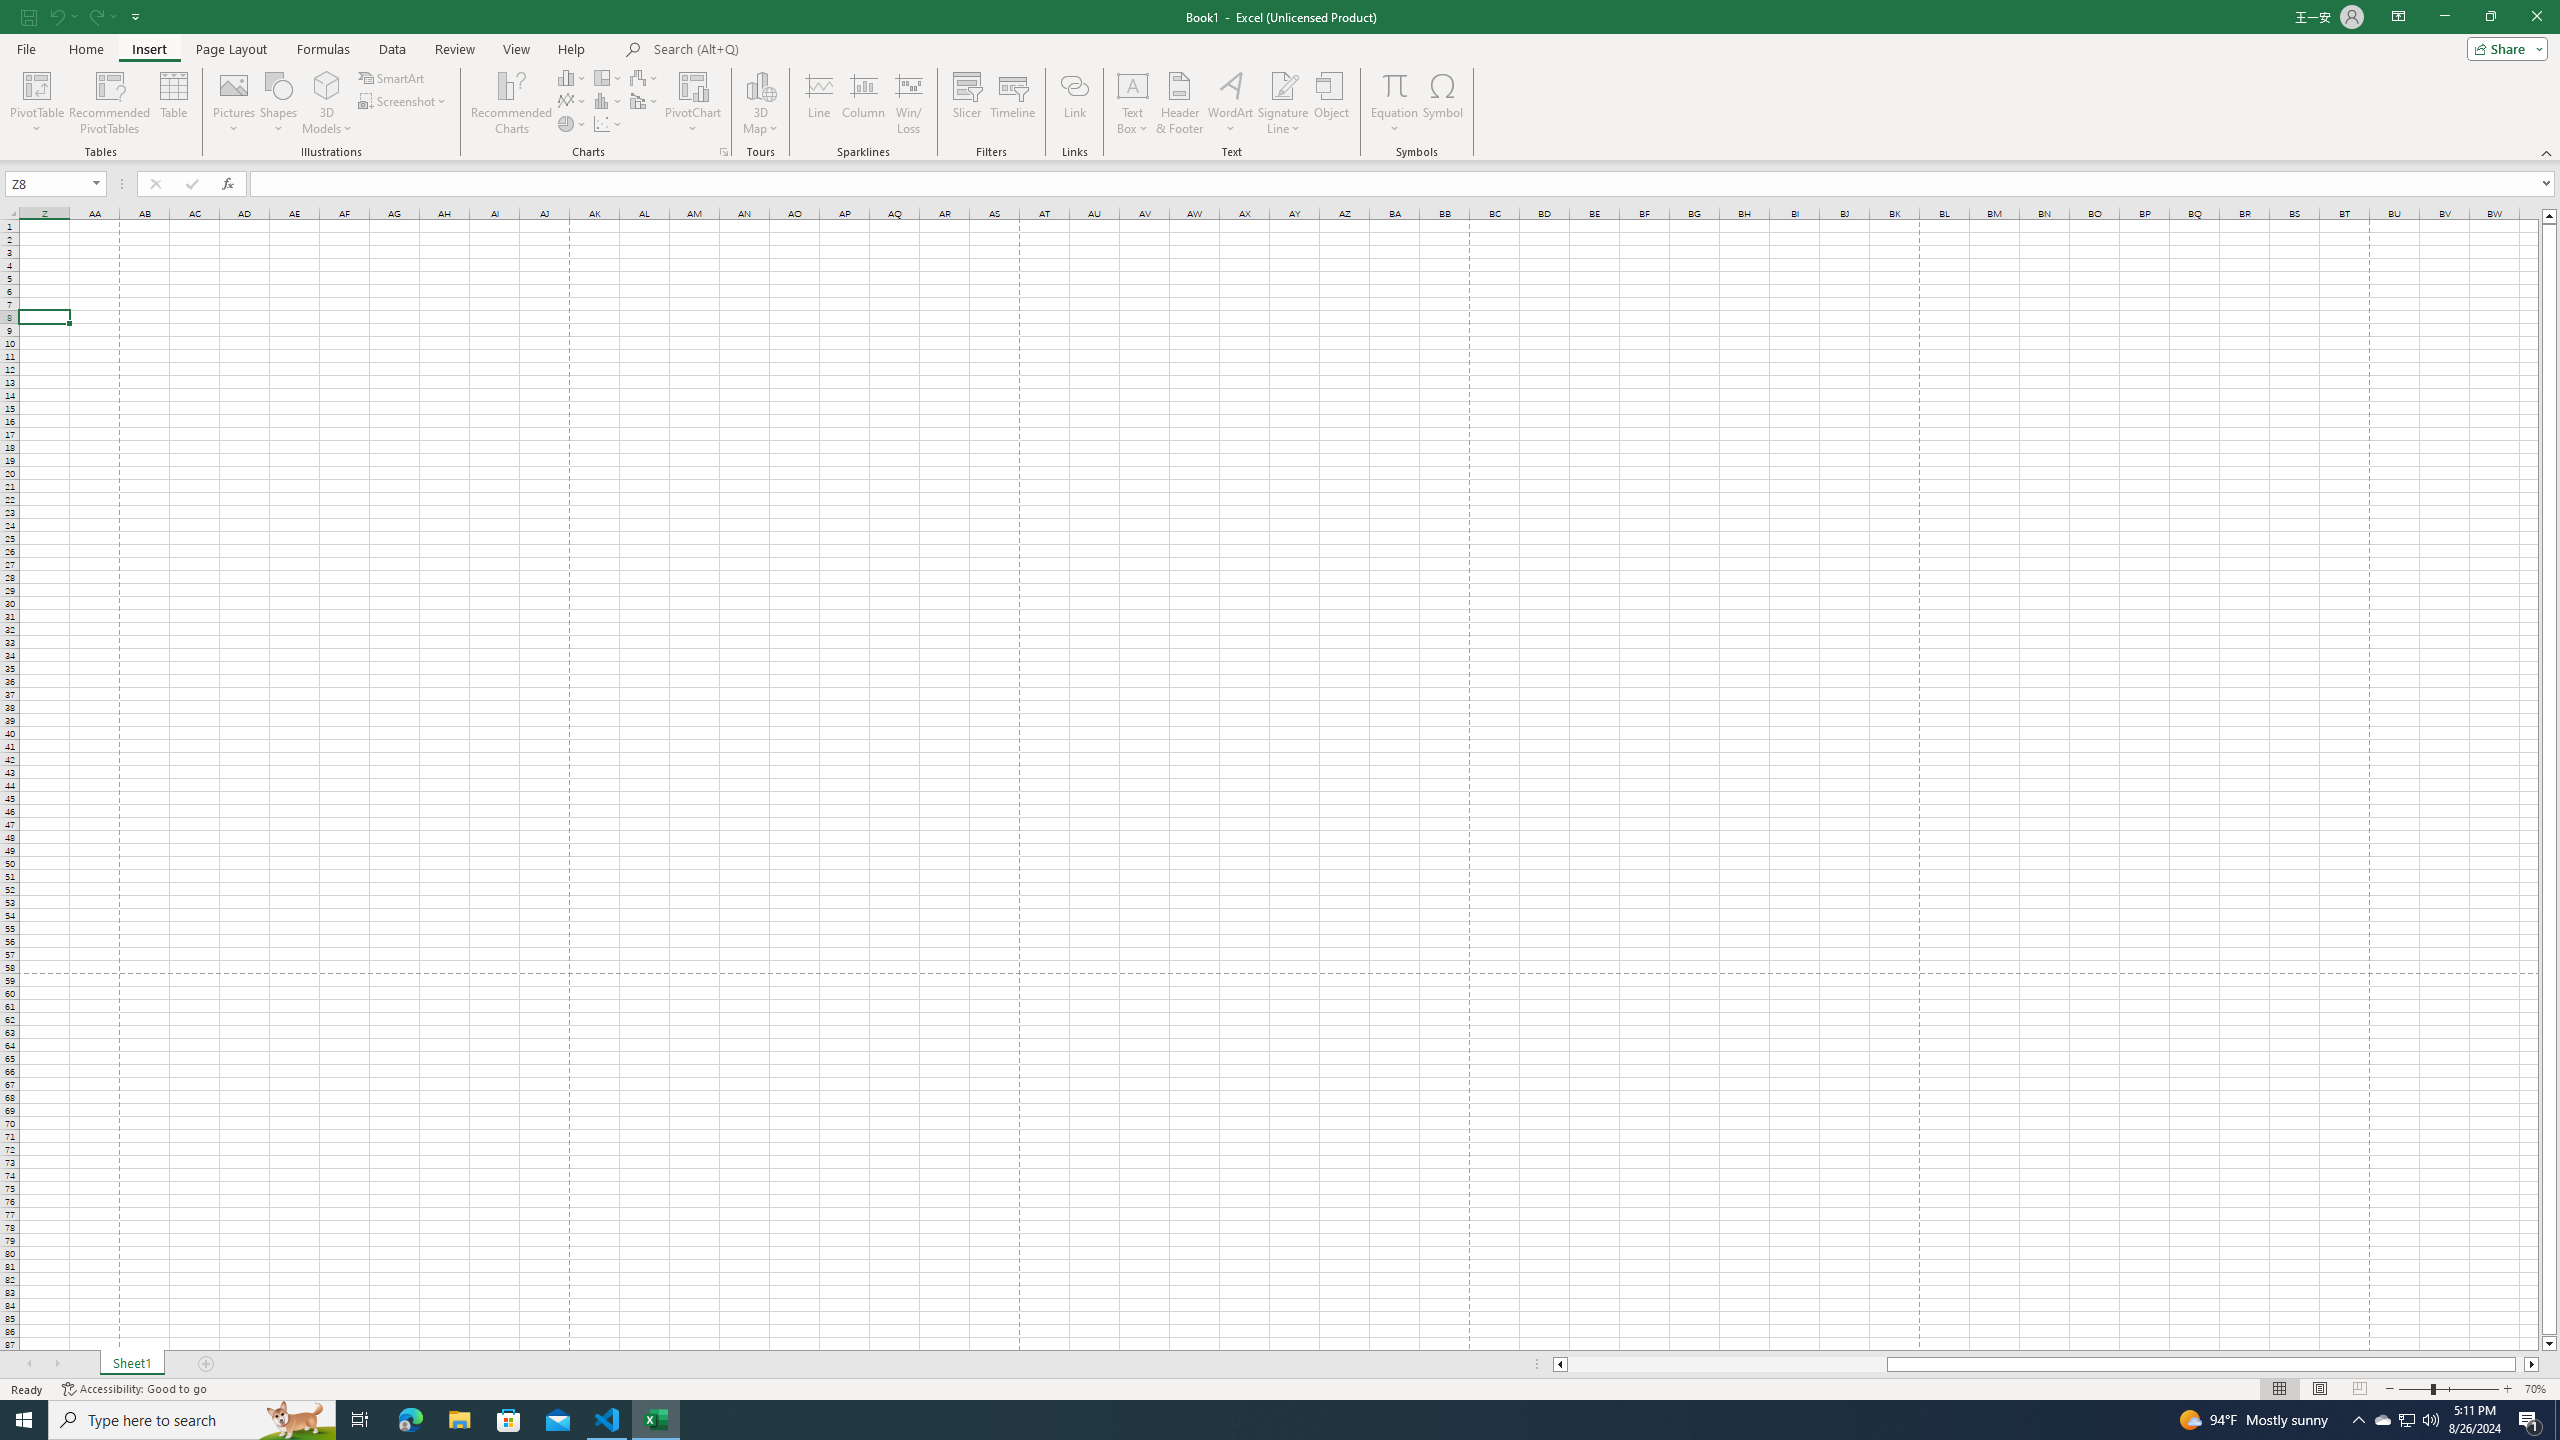  What do you see at coordinates (110, 103) in the screenshot?
I see `Recommended PivotTables` at bounding box center [110, 103].